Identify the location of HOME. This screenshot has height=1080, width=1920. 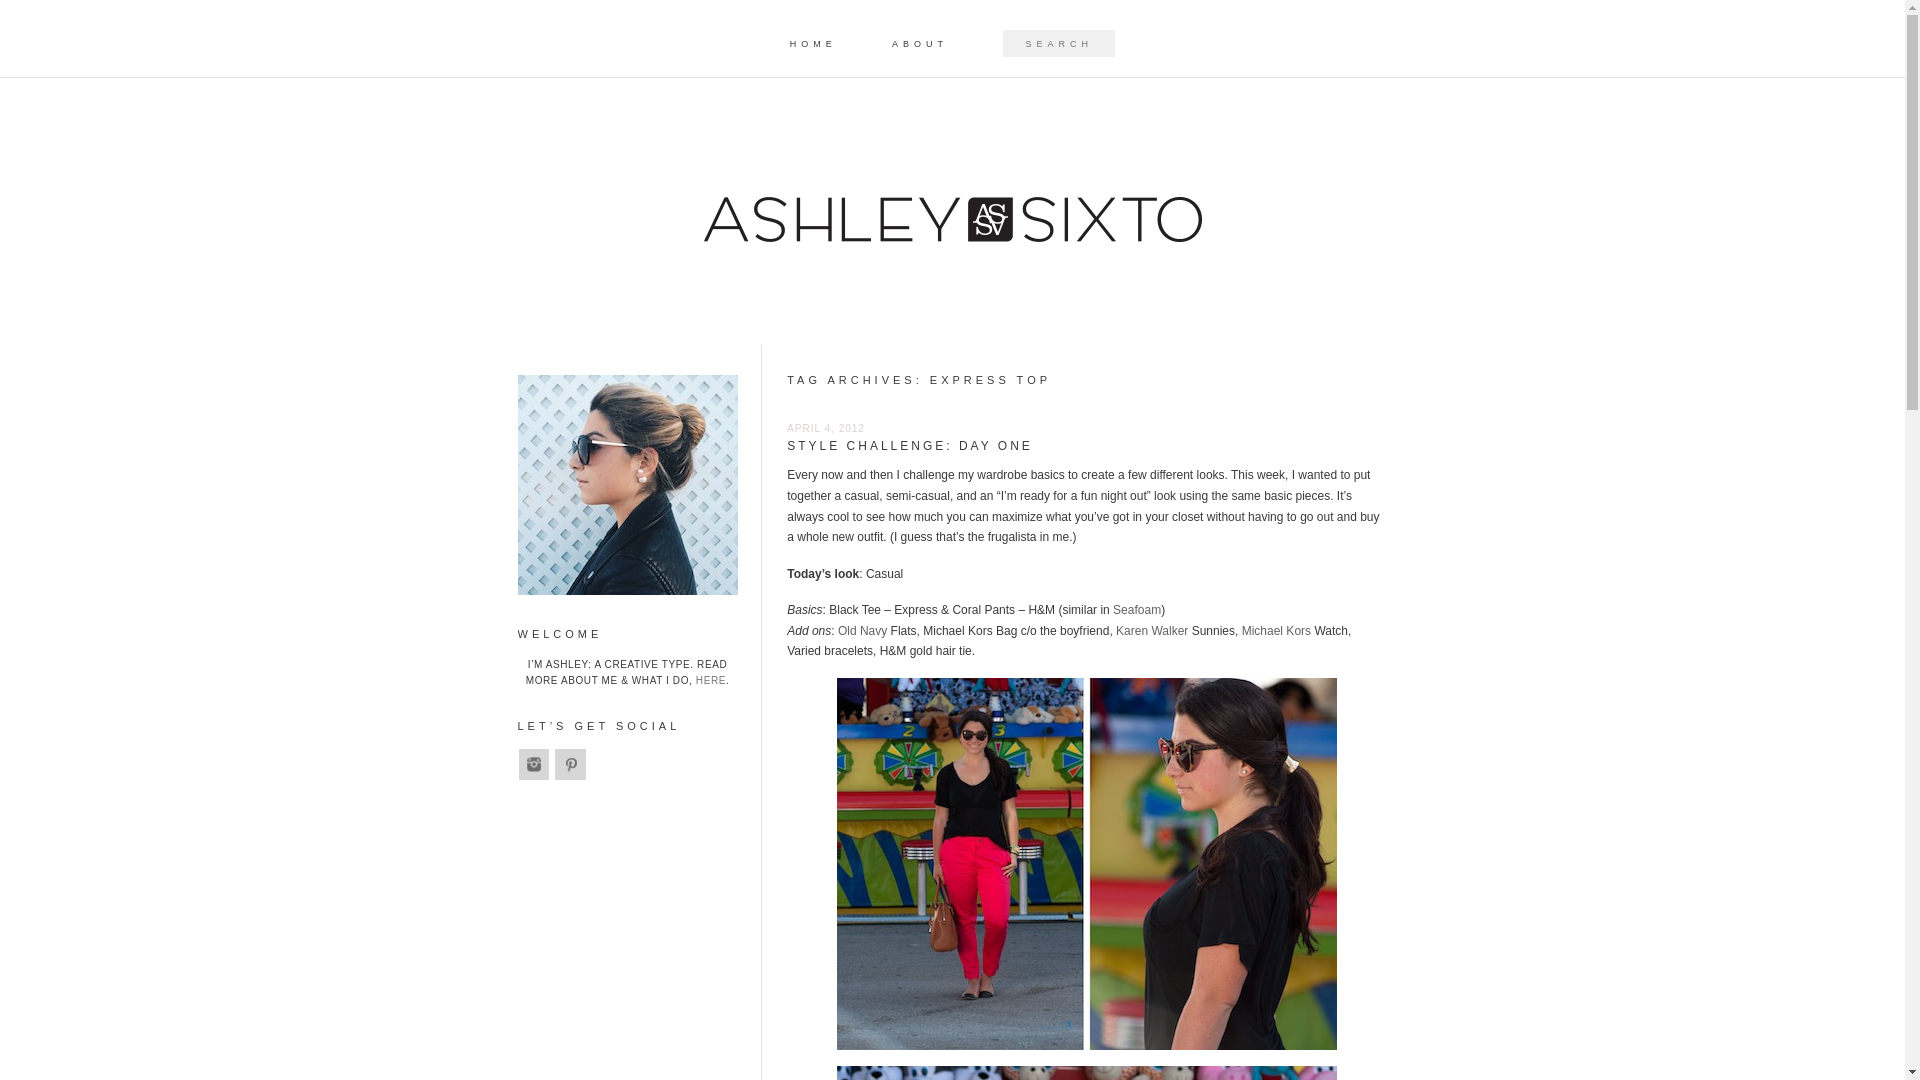
(813, 44).